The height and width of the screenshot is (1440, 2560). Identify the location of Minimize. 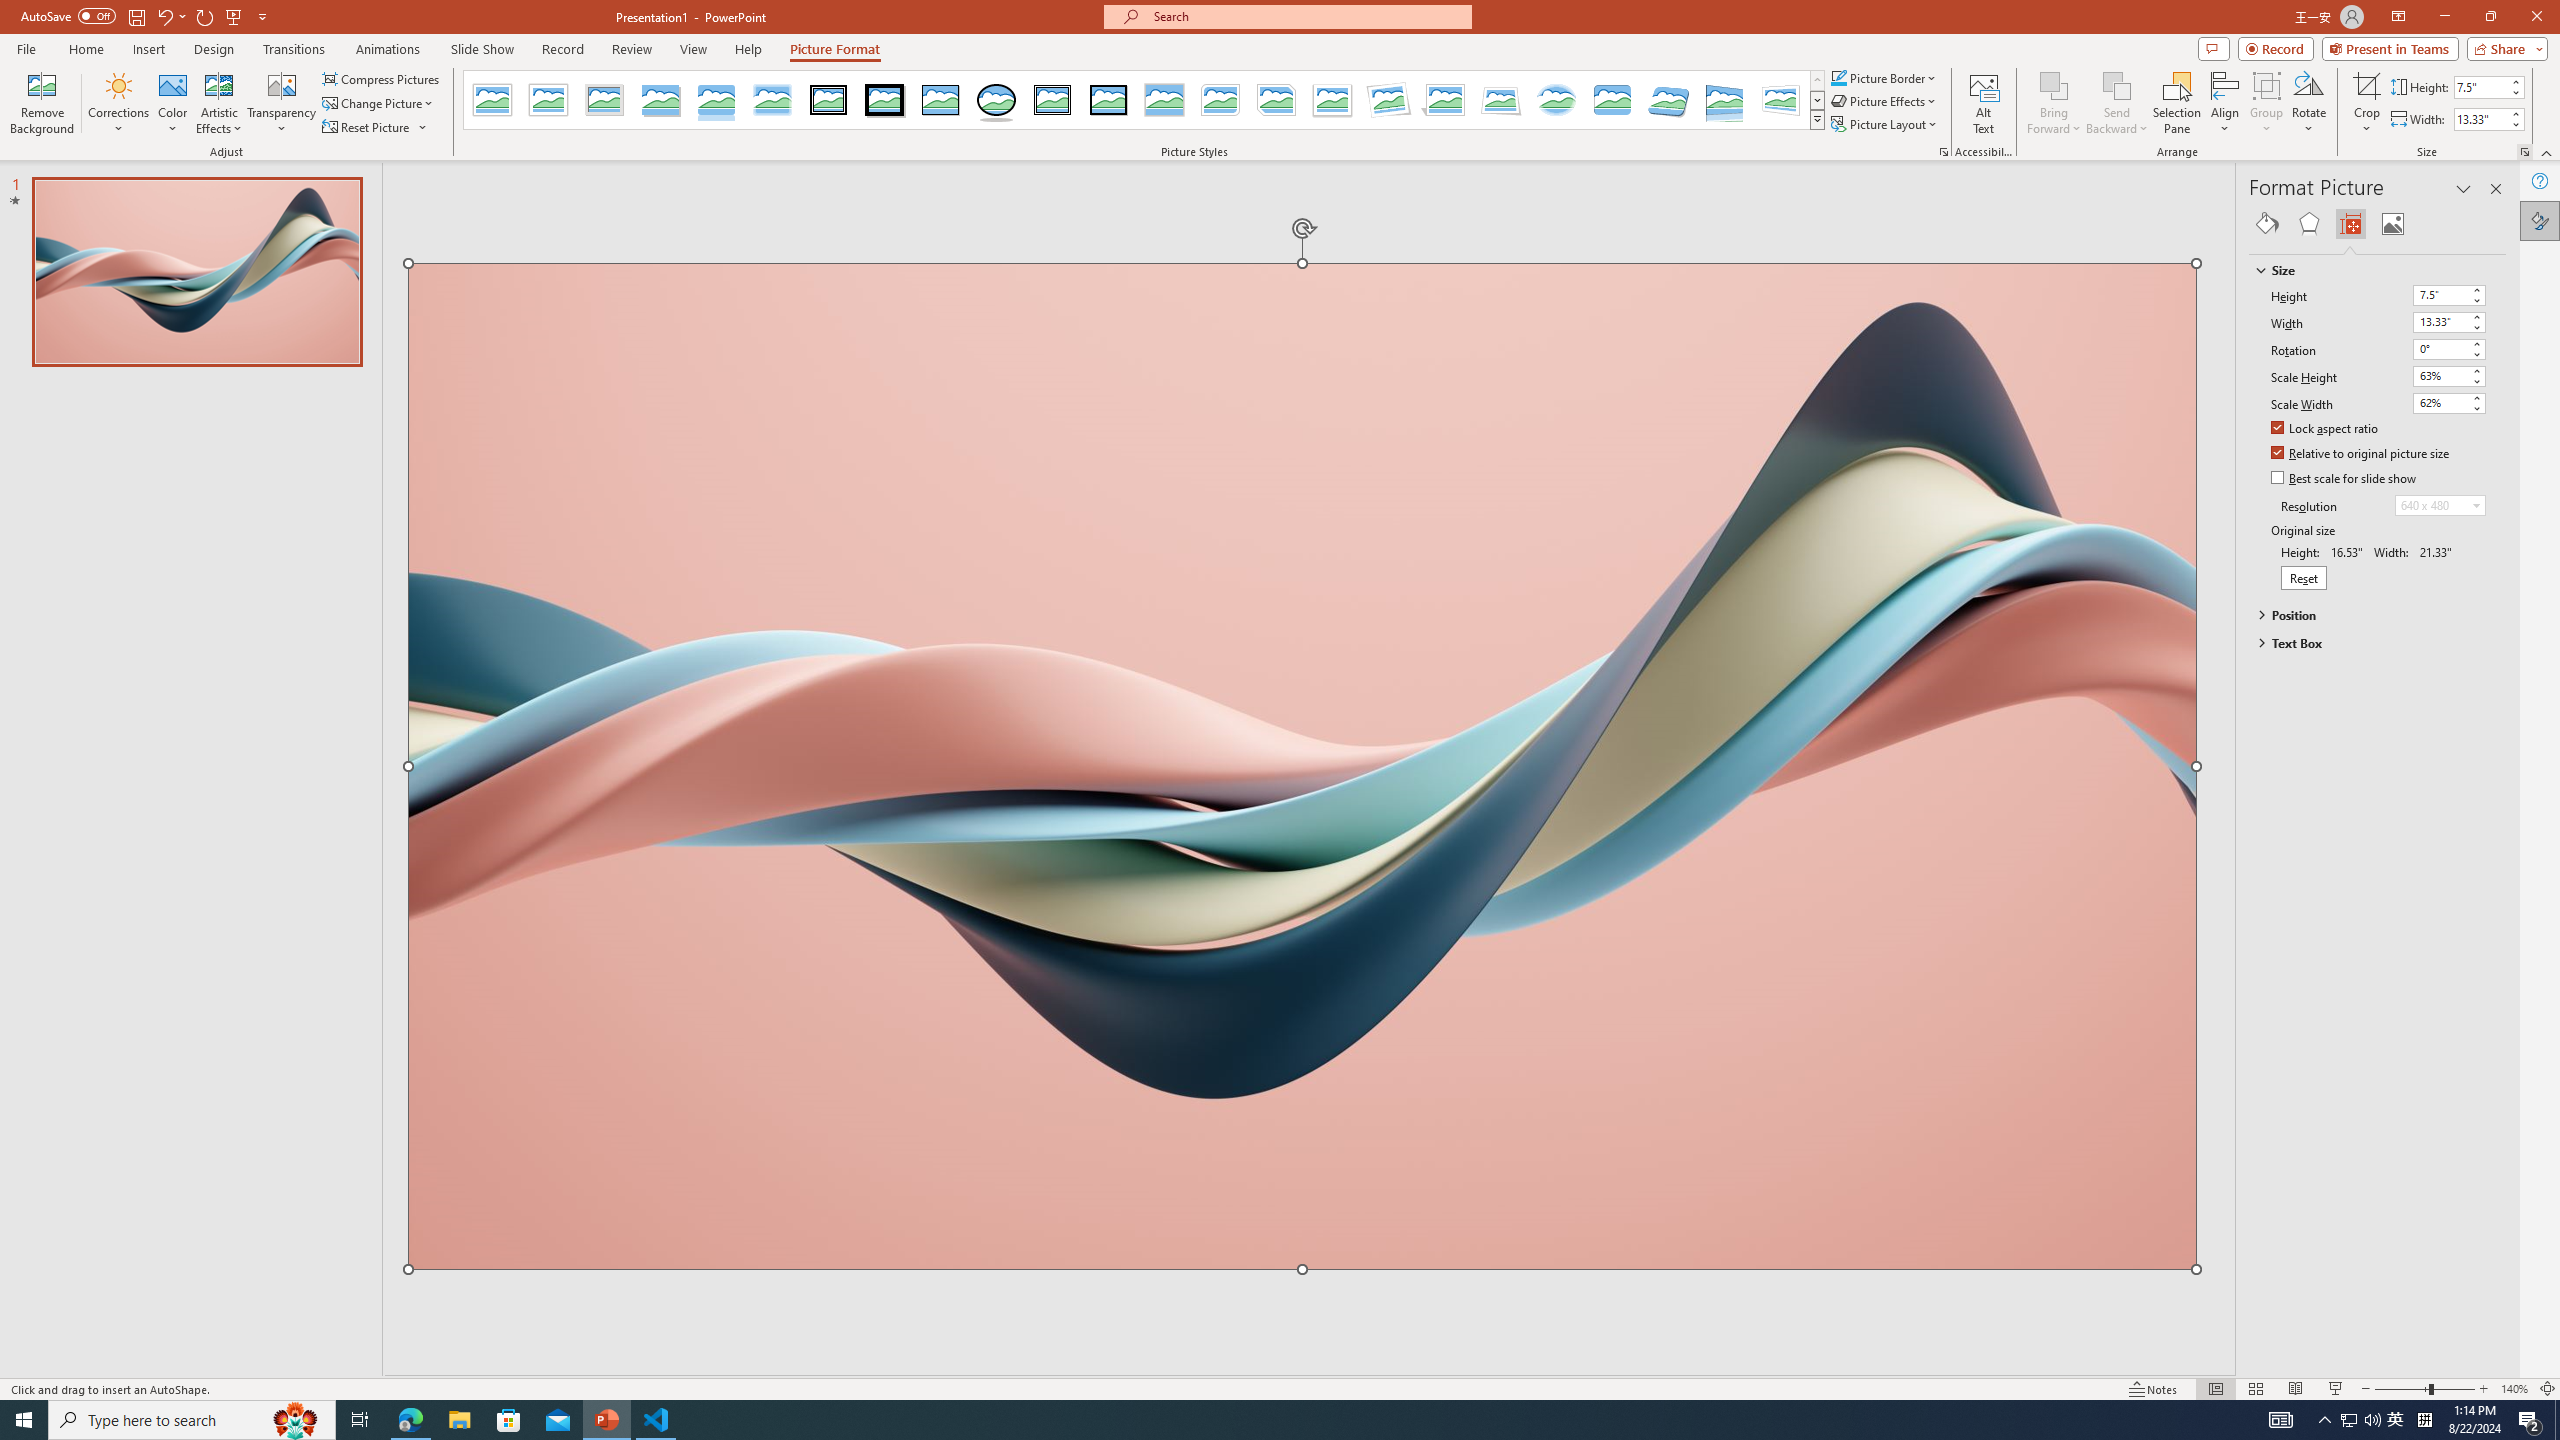
(2444, 17).